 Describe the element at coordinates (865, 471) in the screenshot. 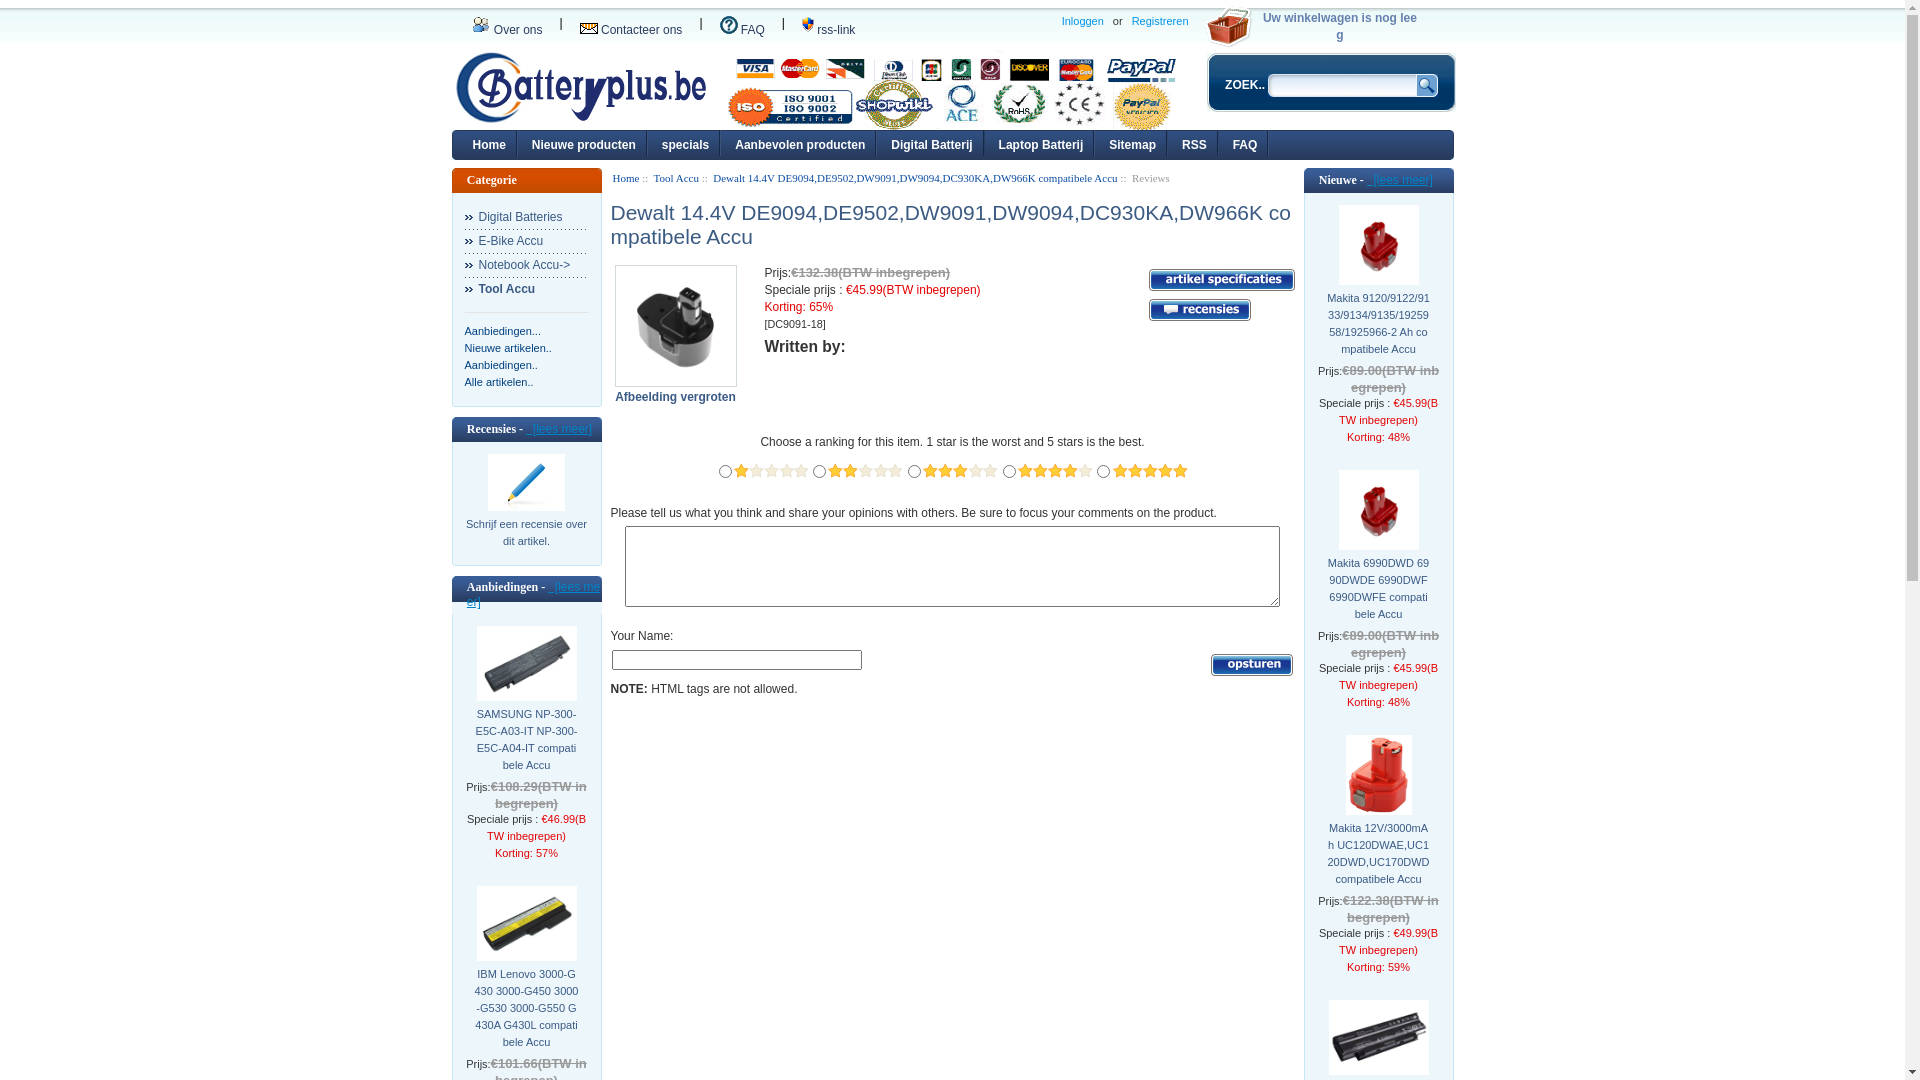

I see ` Twee sterren ` at that location.